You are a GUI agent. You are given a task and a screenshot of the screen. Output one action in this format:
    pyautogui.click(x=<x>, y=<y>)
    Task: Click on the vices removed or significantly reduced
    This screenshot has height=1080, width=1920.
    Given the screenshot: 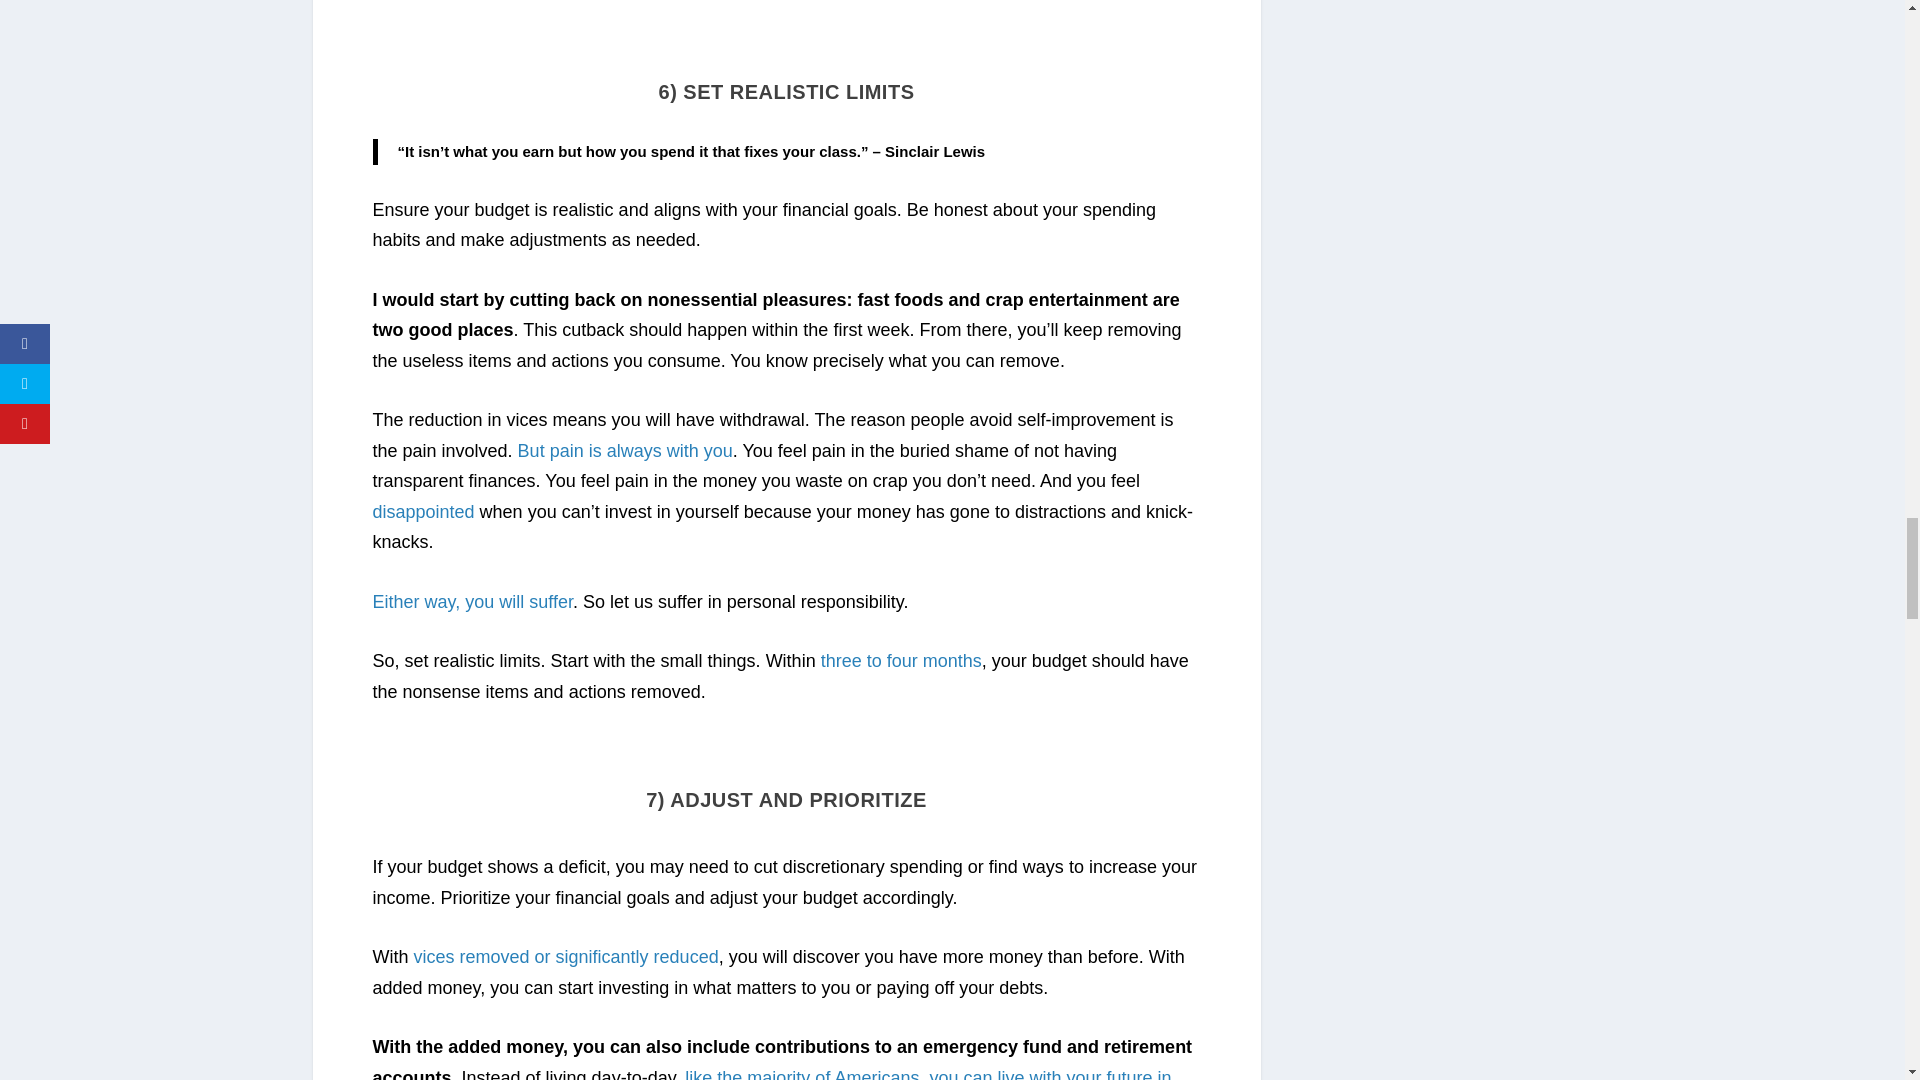 What is the action you would take?
    pyautogui.click(x=566, y=956)
    